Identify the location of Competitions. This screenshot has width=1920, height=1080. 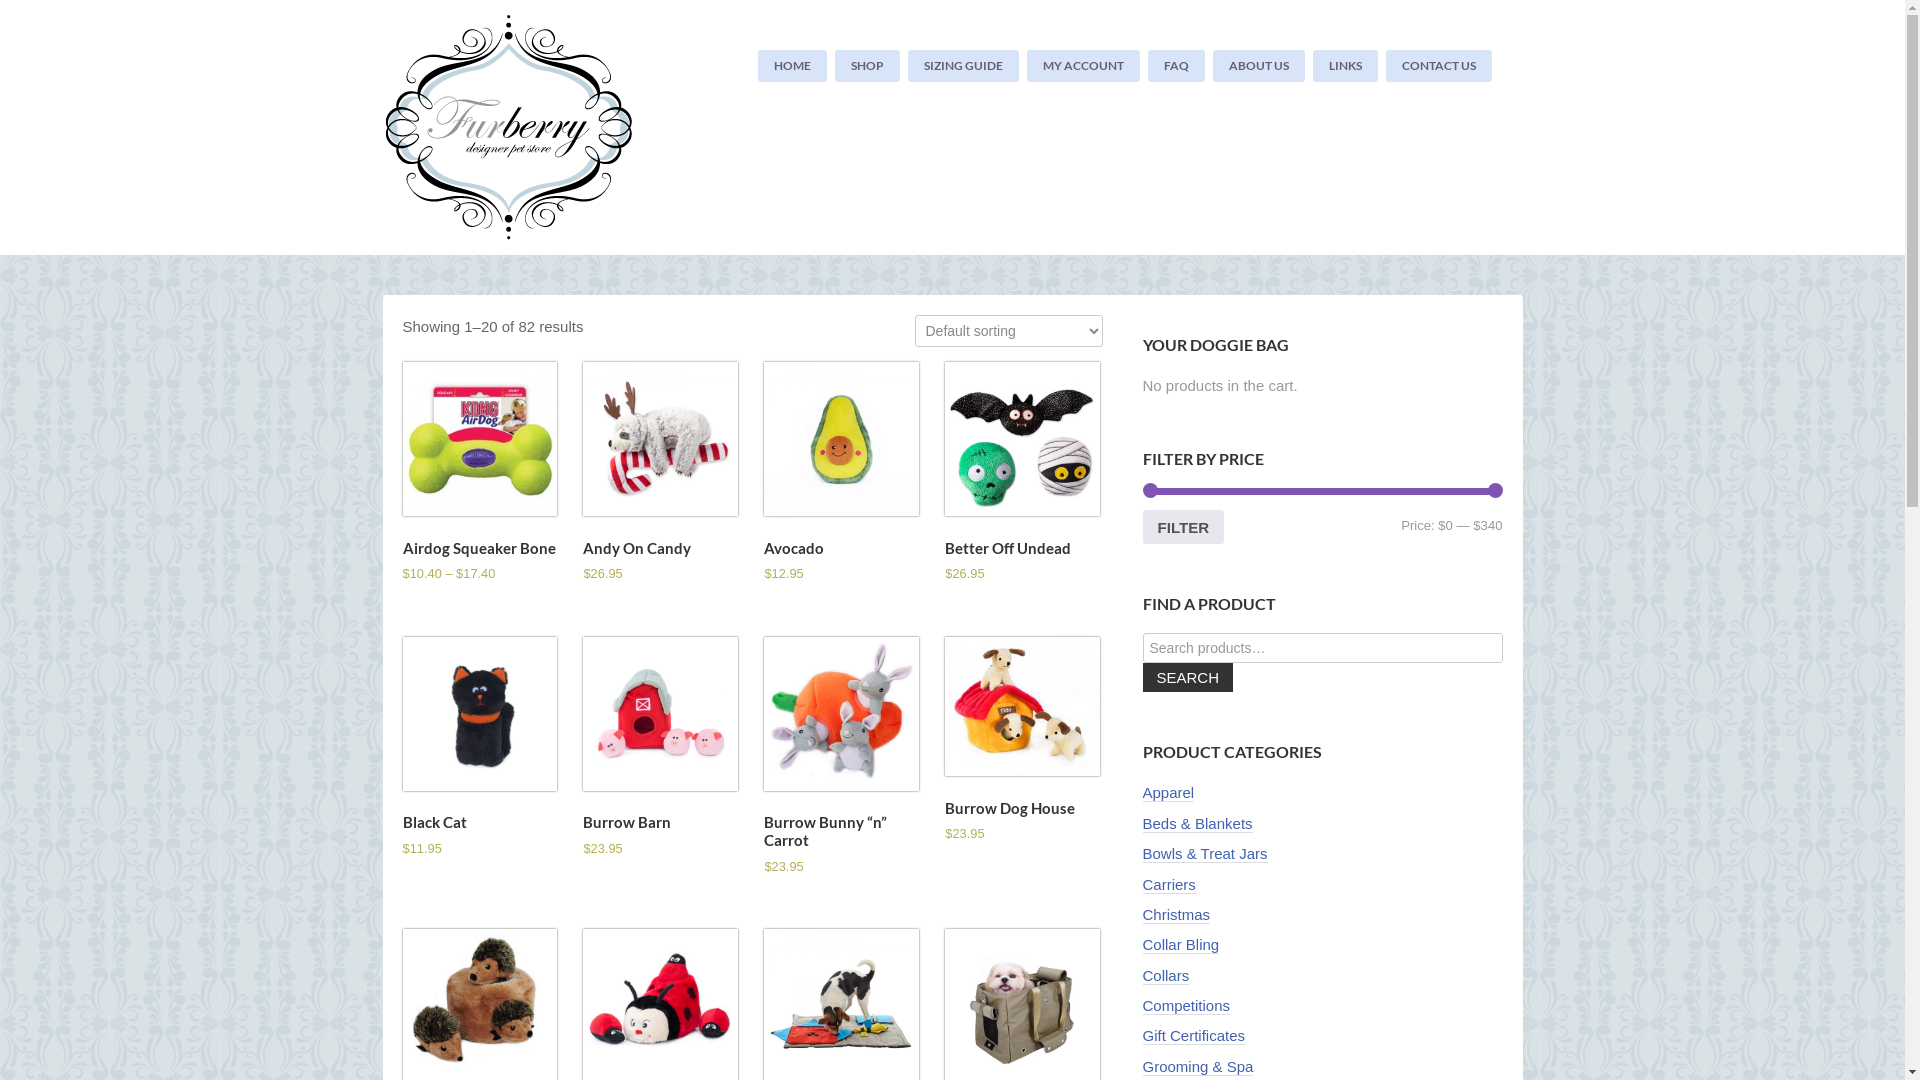
(1186, 1006).